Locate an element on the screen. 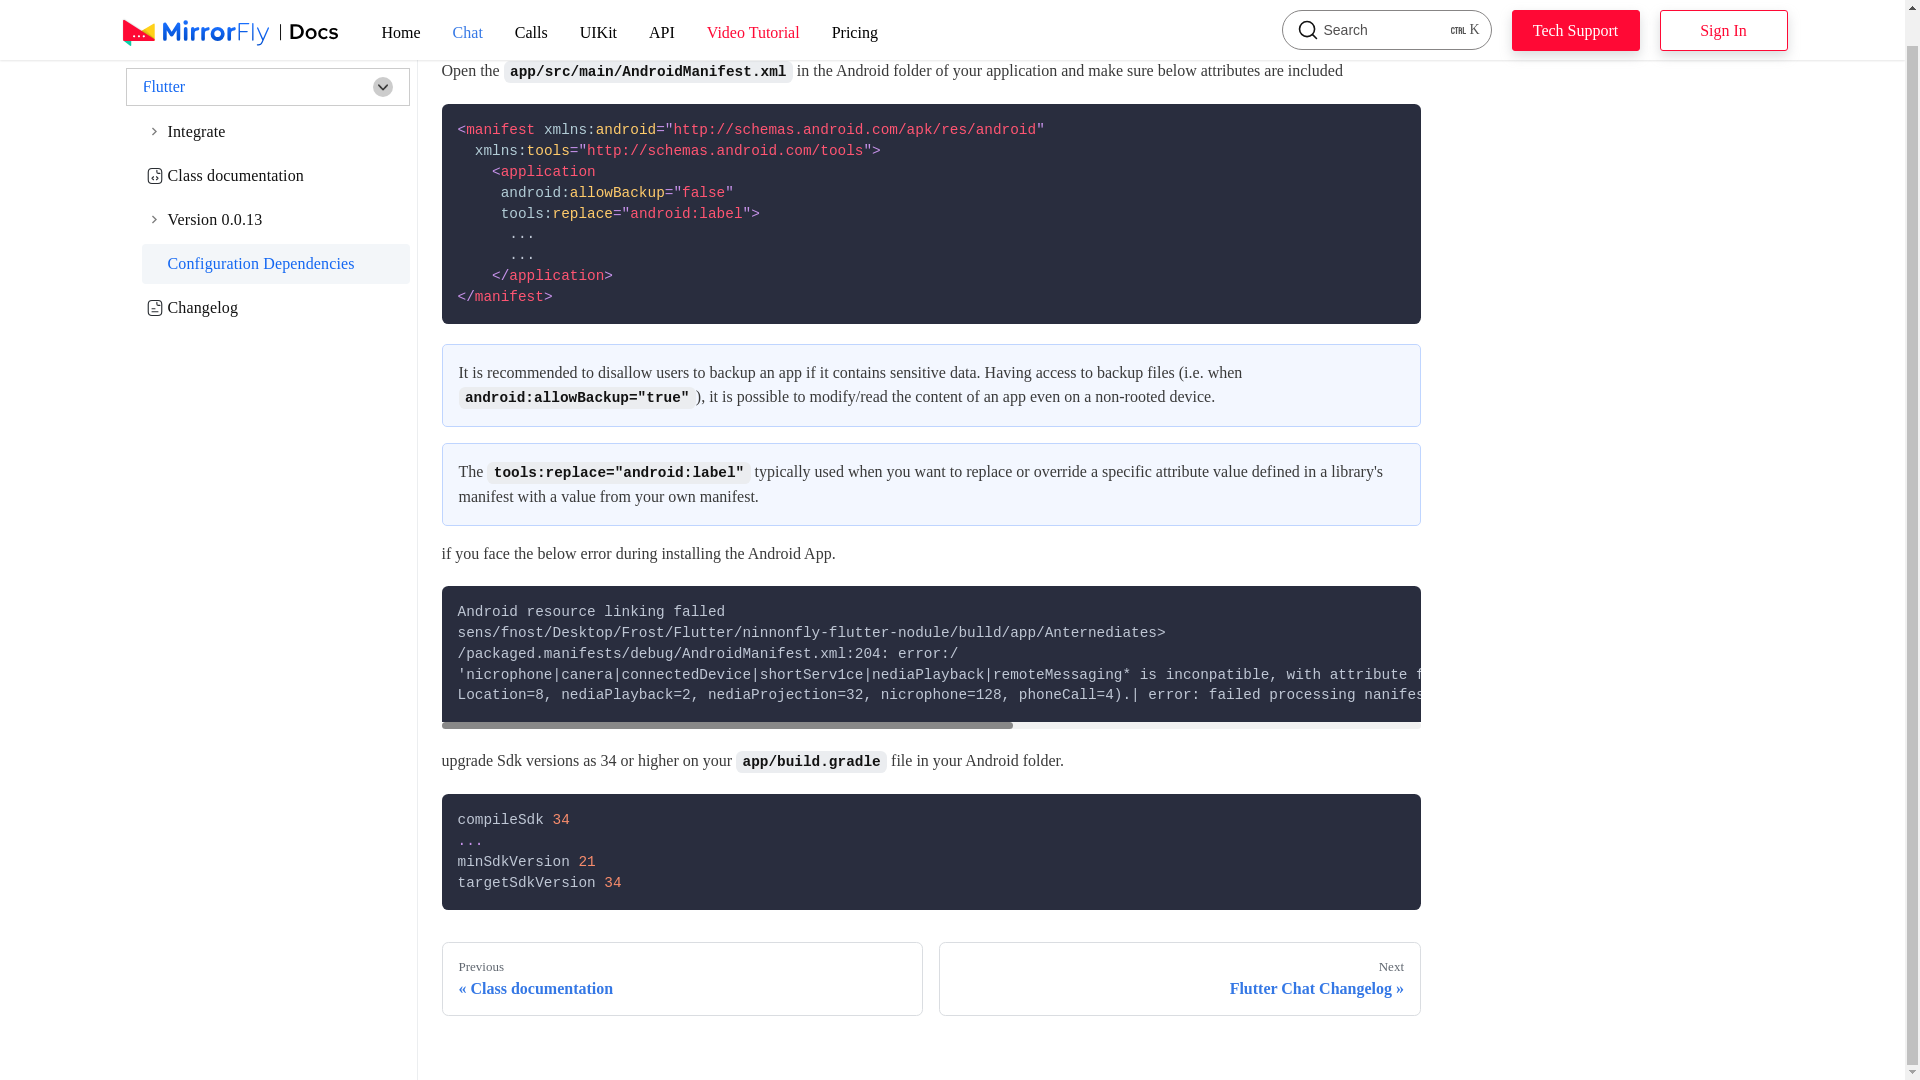  Pricing is located at coordinates (402, 8).